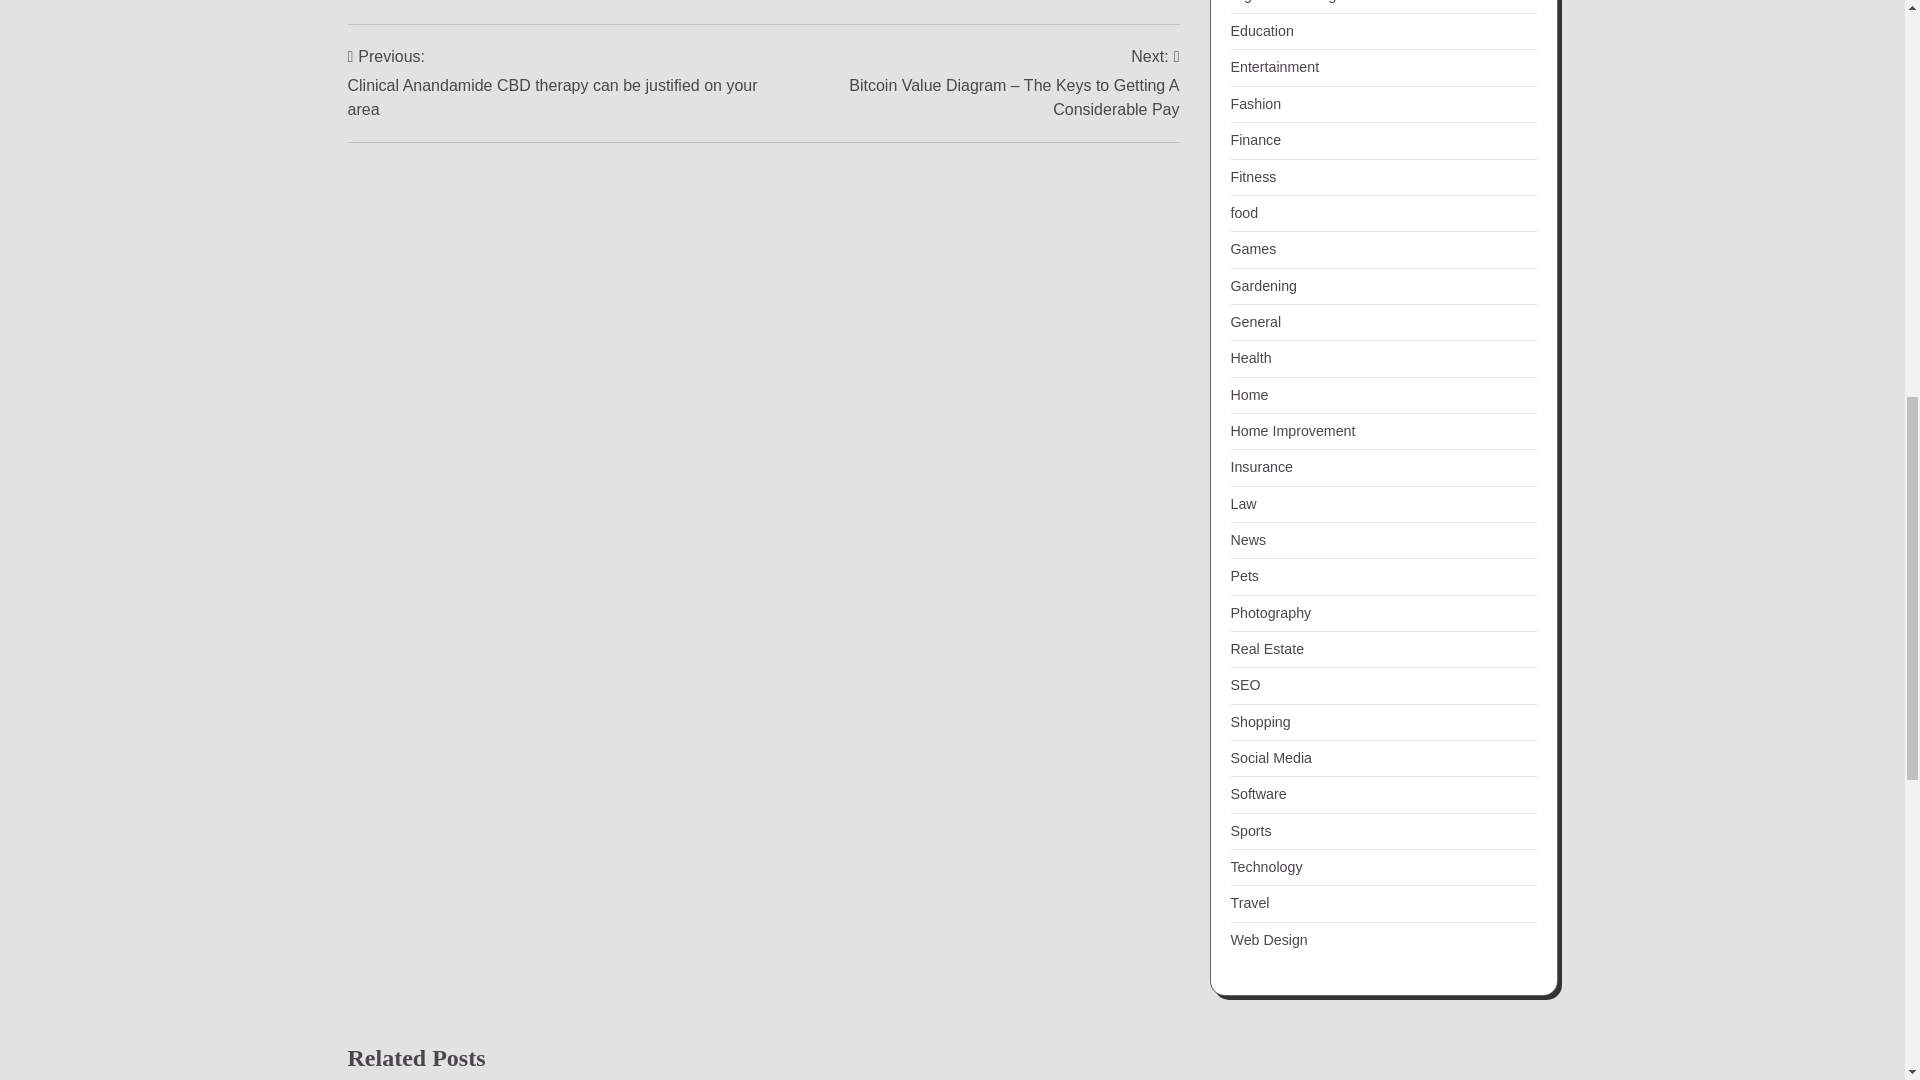  I want to click on Gardening, so click(1263, 285).